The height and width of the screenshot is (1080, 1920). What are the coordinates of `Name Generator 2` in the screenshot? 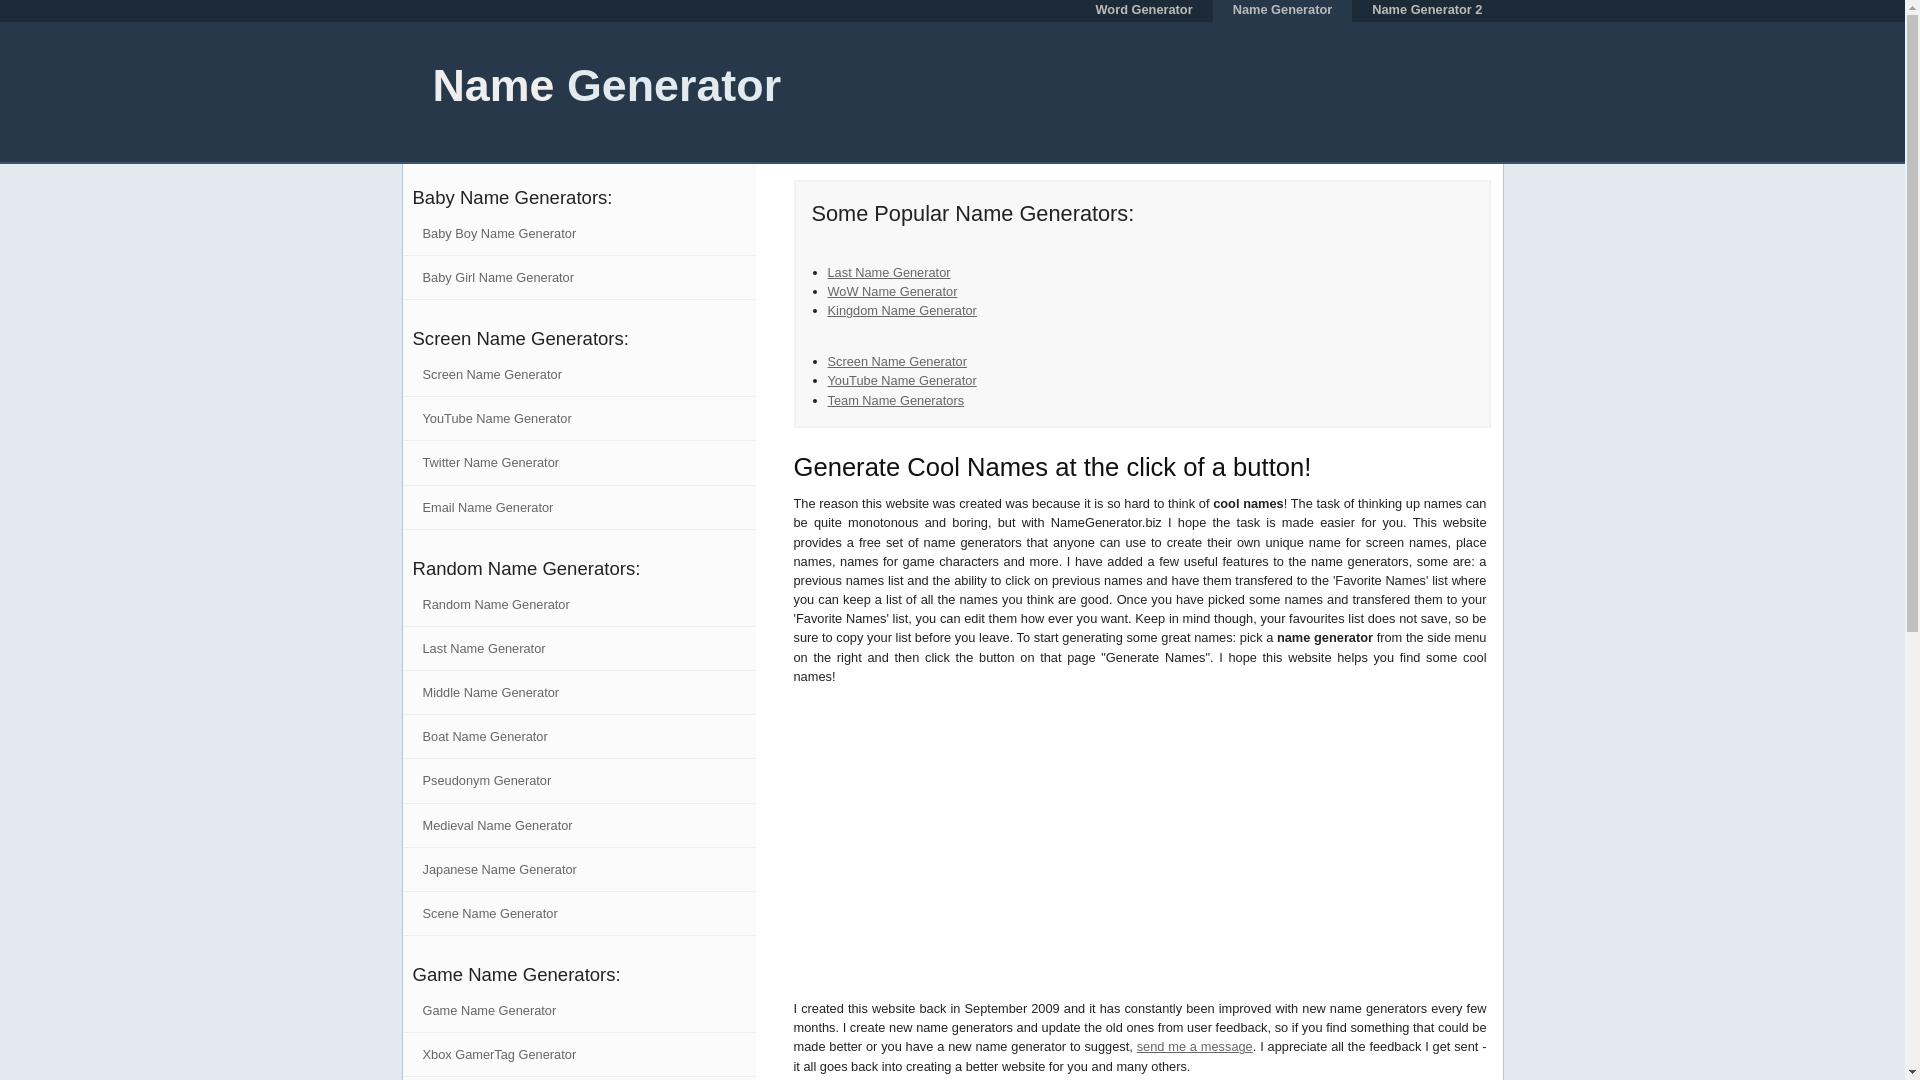 It's located at (1426, 10).